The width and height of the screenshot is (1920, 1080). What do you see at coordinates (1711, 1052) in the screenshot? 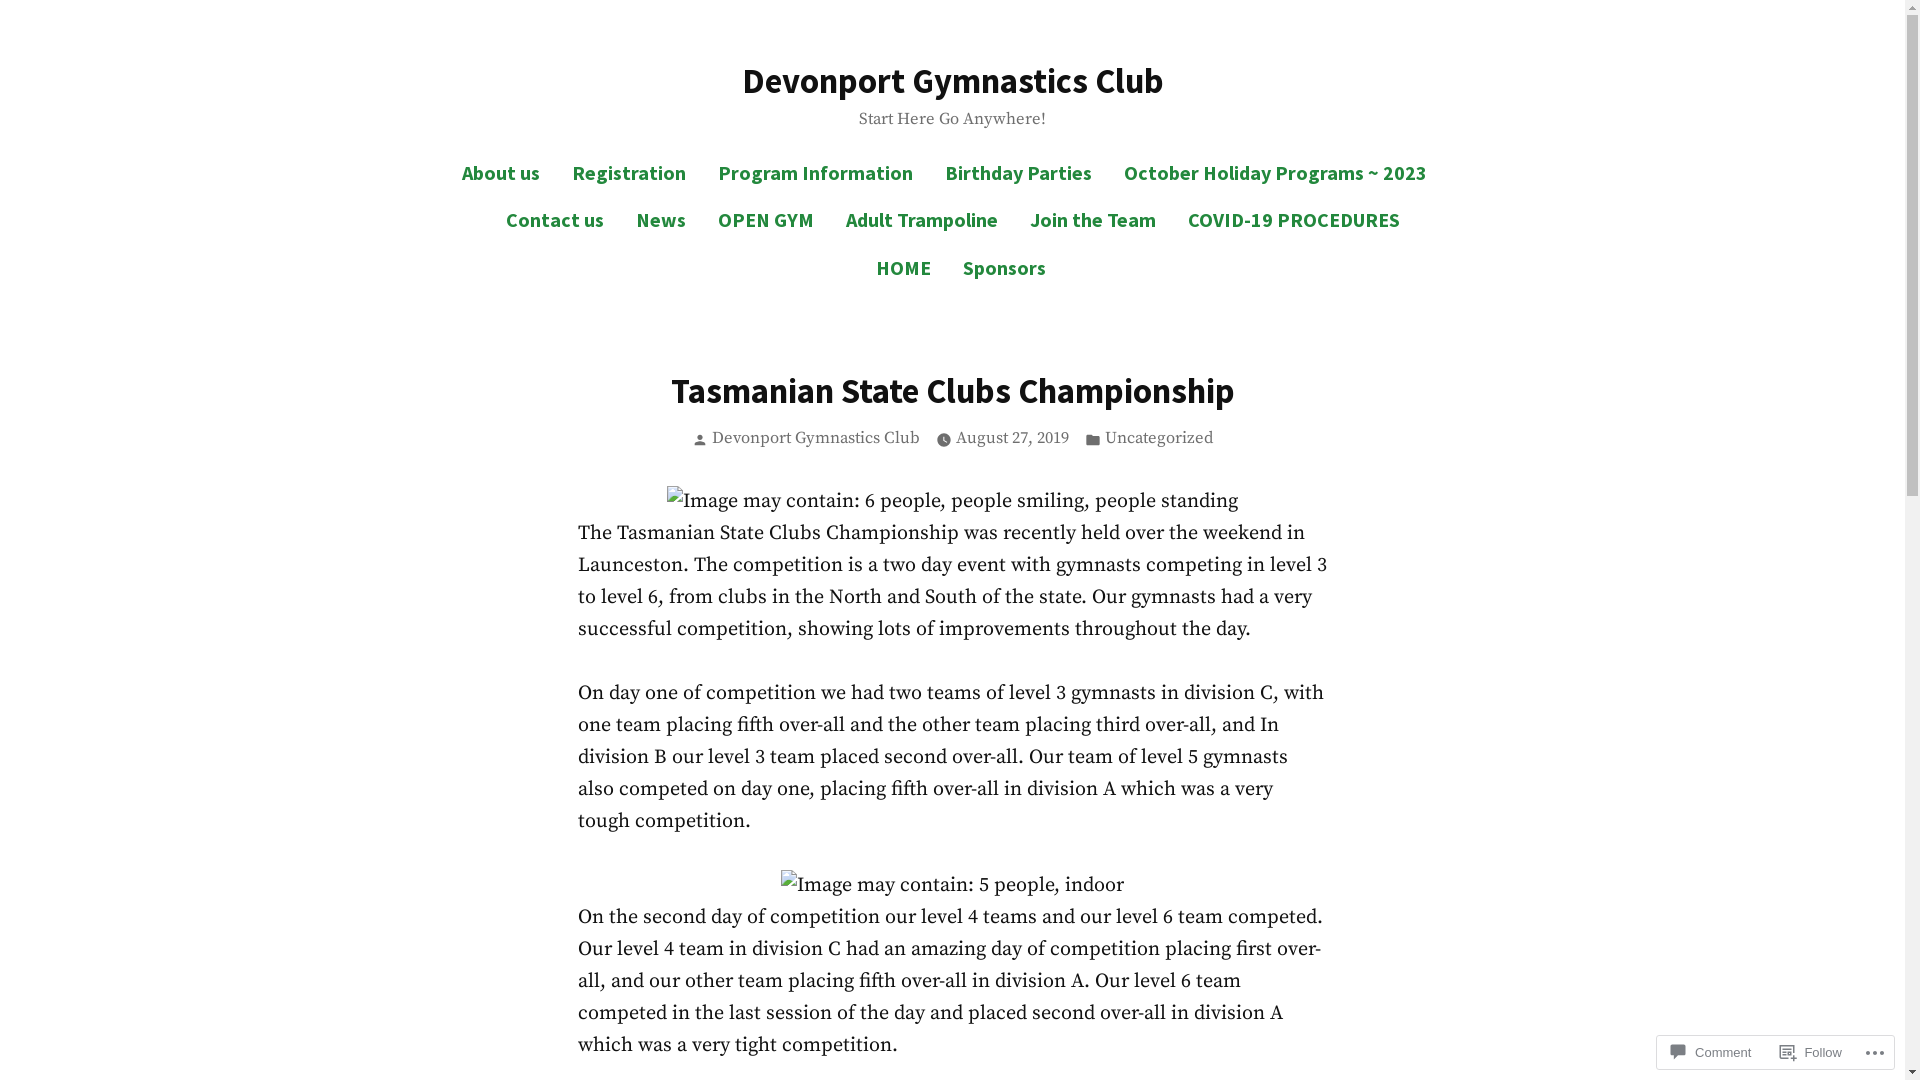
I see `Comment` at bounding box center [1711, 1052].